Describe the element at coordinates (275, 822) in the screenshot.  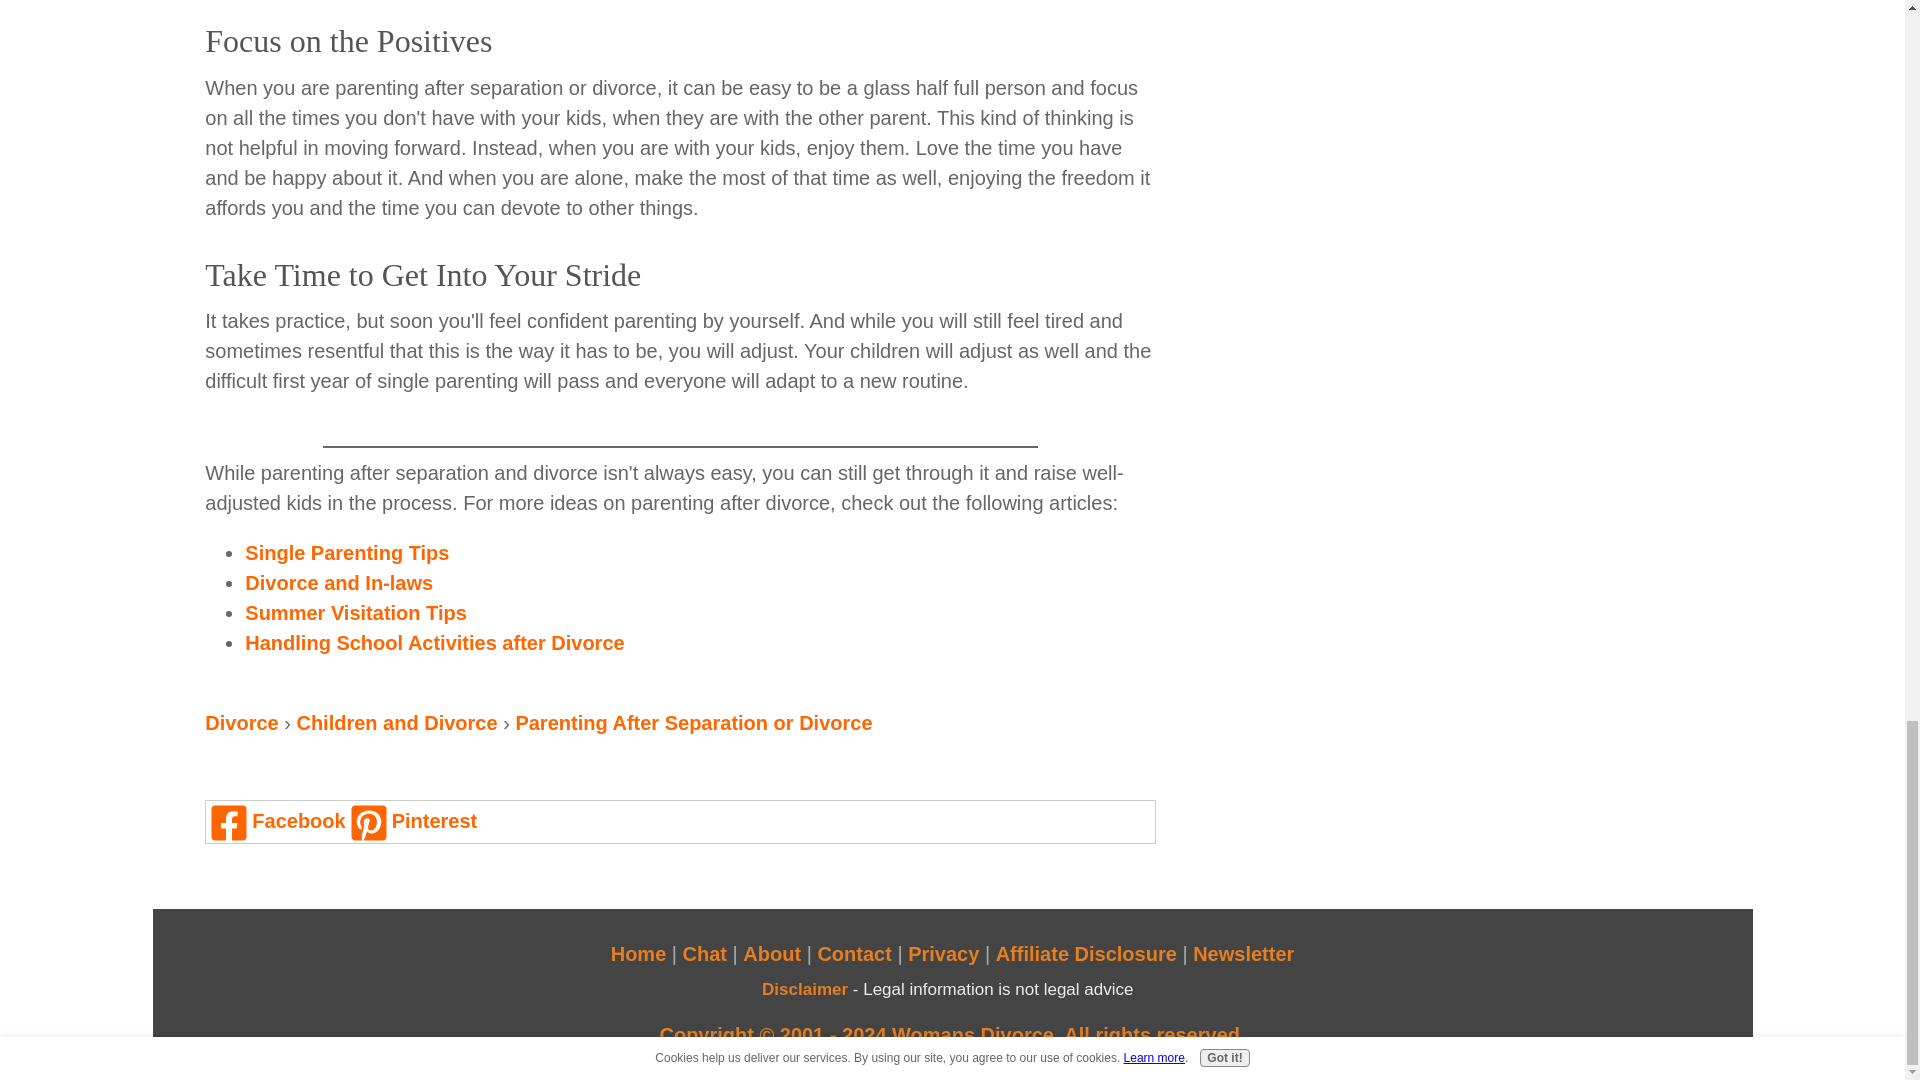
I see `Facebook` at that location.